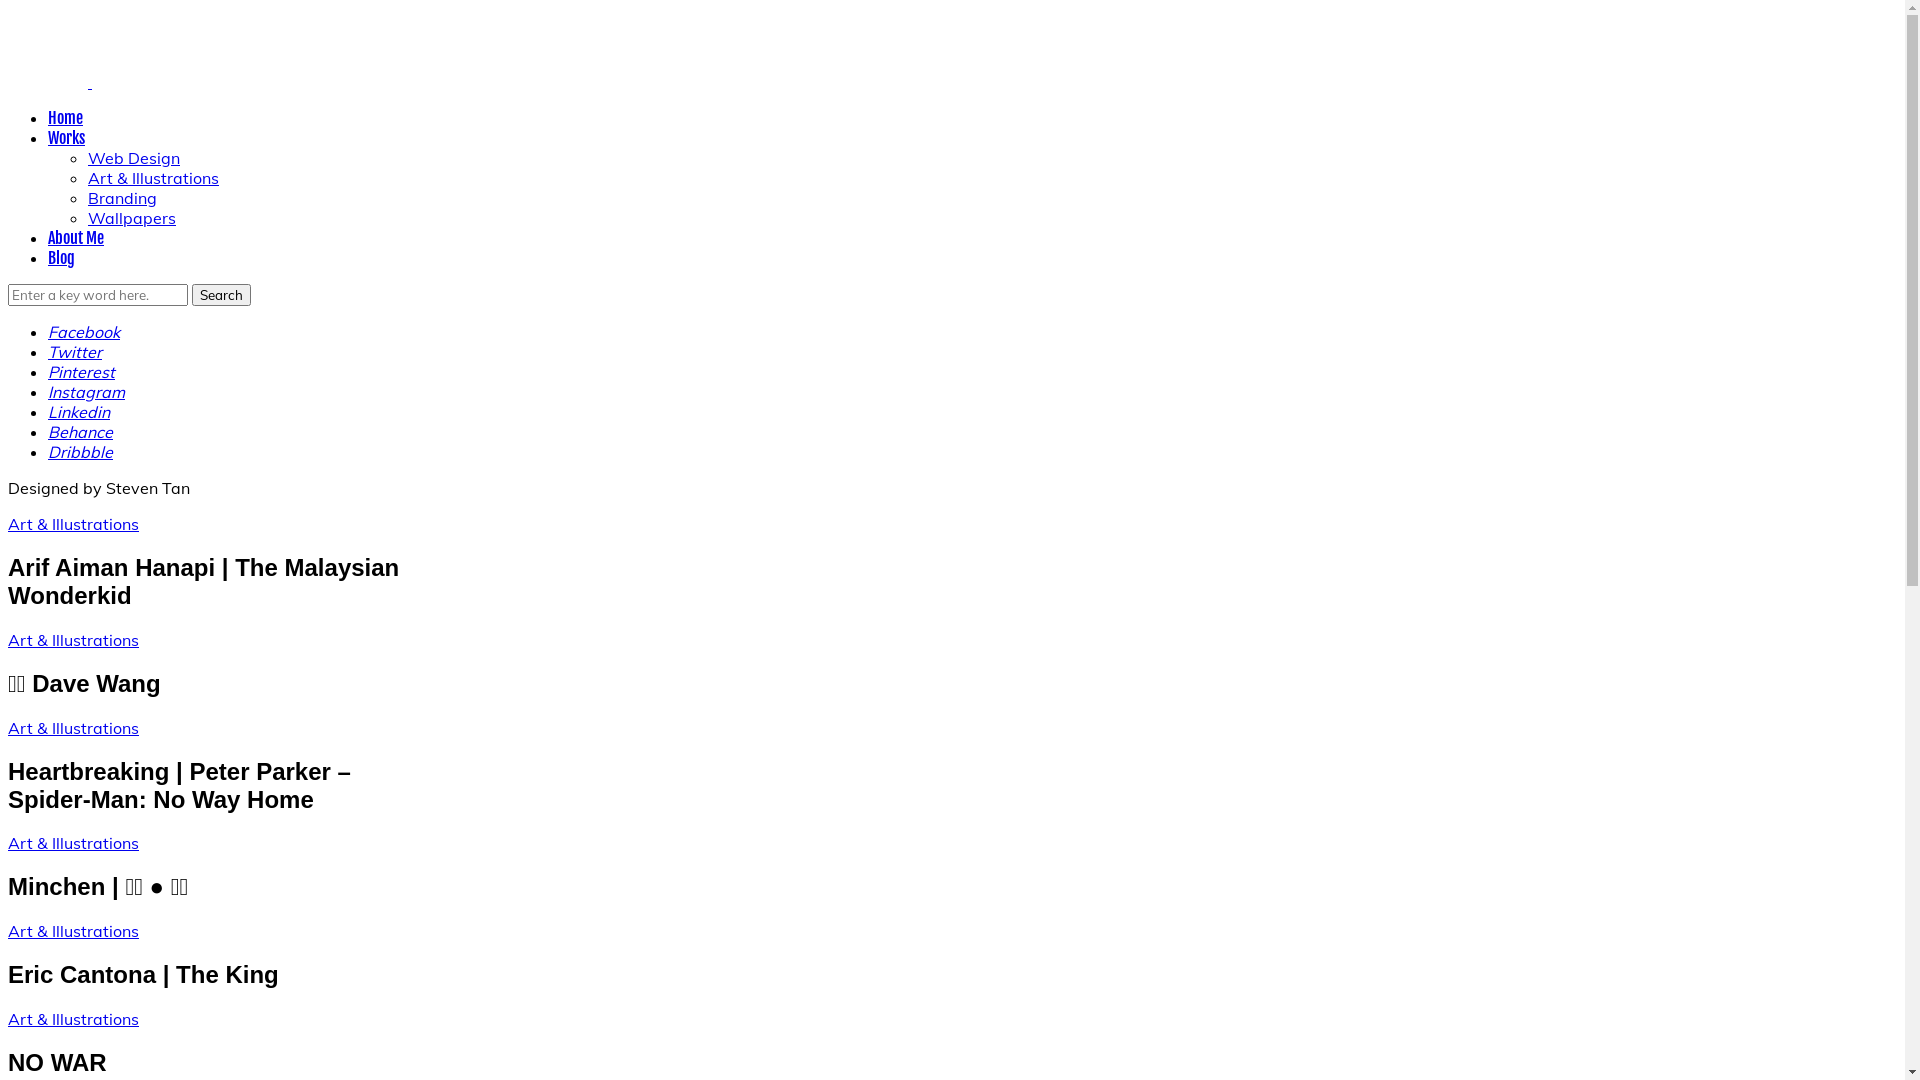 This screenshot has width=1920, height=1080. I want to click on Behance, so click(80, 432).